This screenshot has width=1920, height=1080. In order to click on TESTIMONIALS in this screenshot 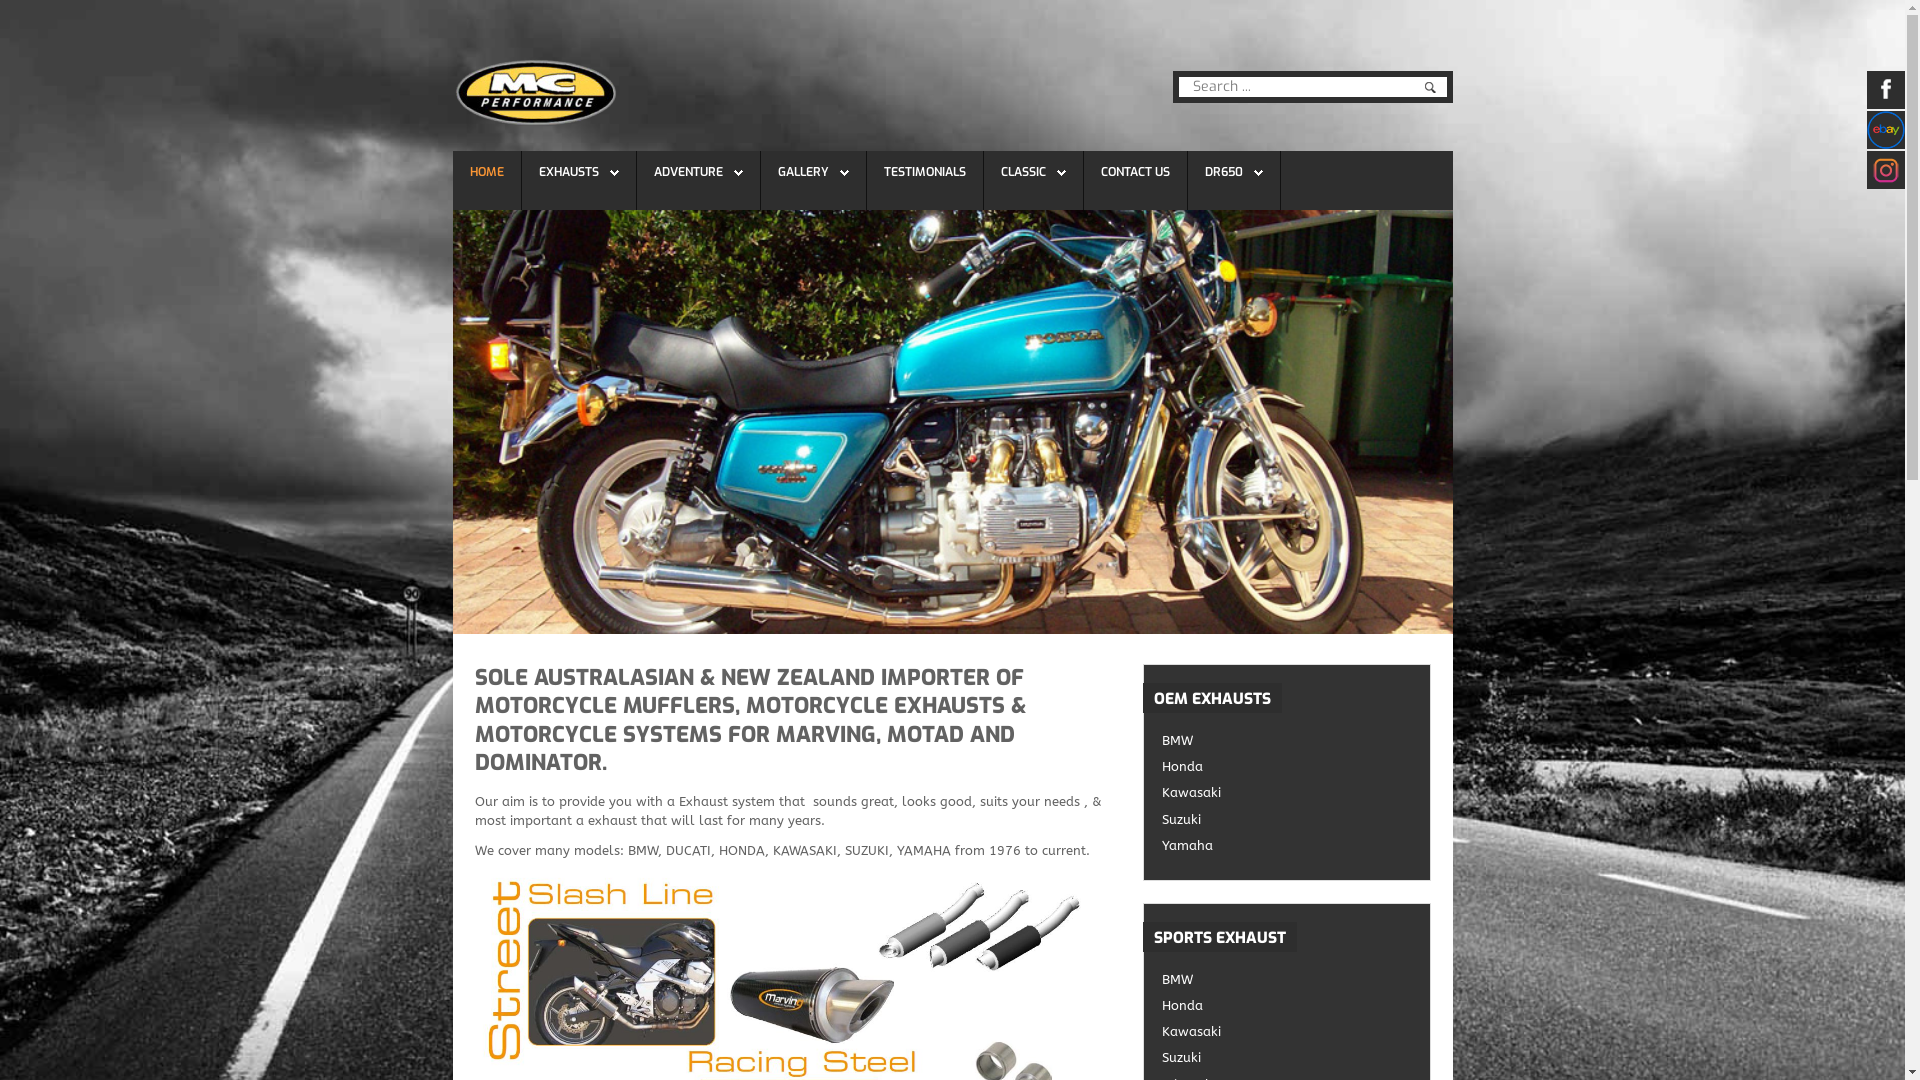, I will do `click(925, 172)`.